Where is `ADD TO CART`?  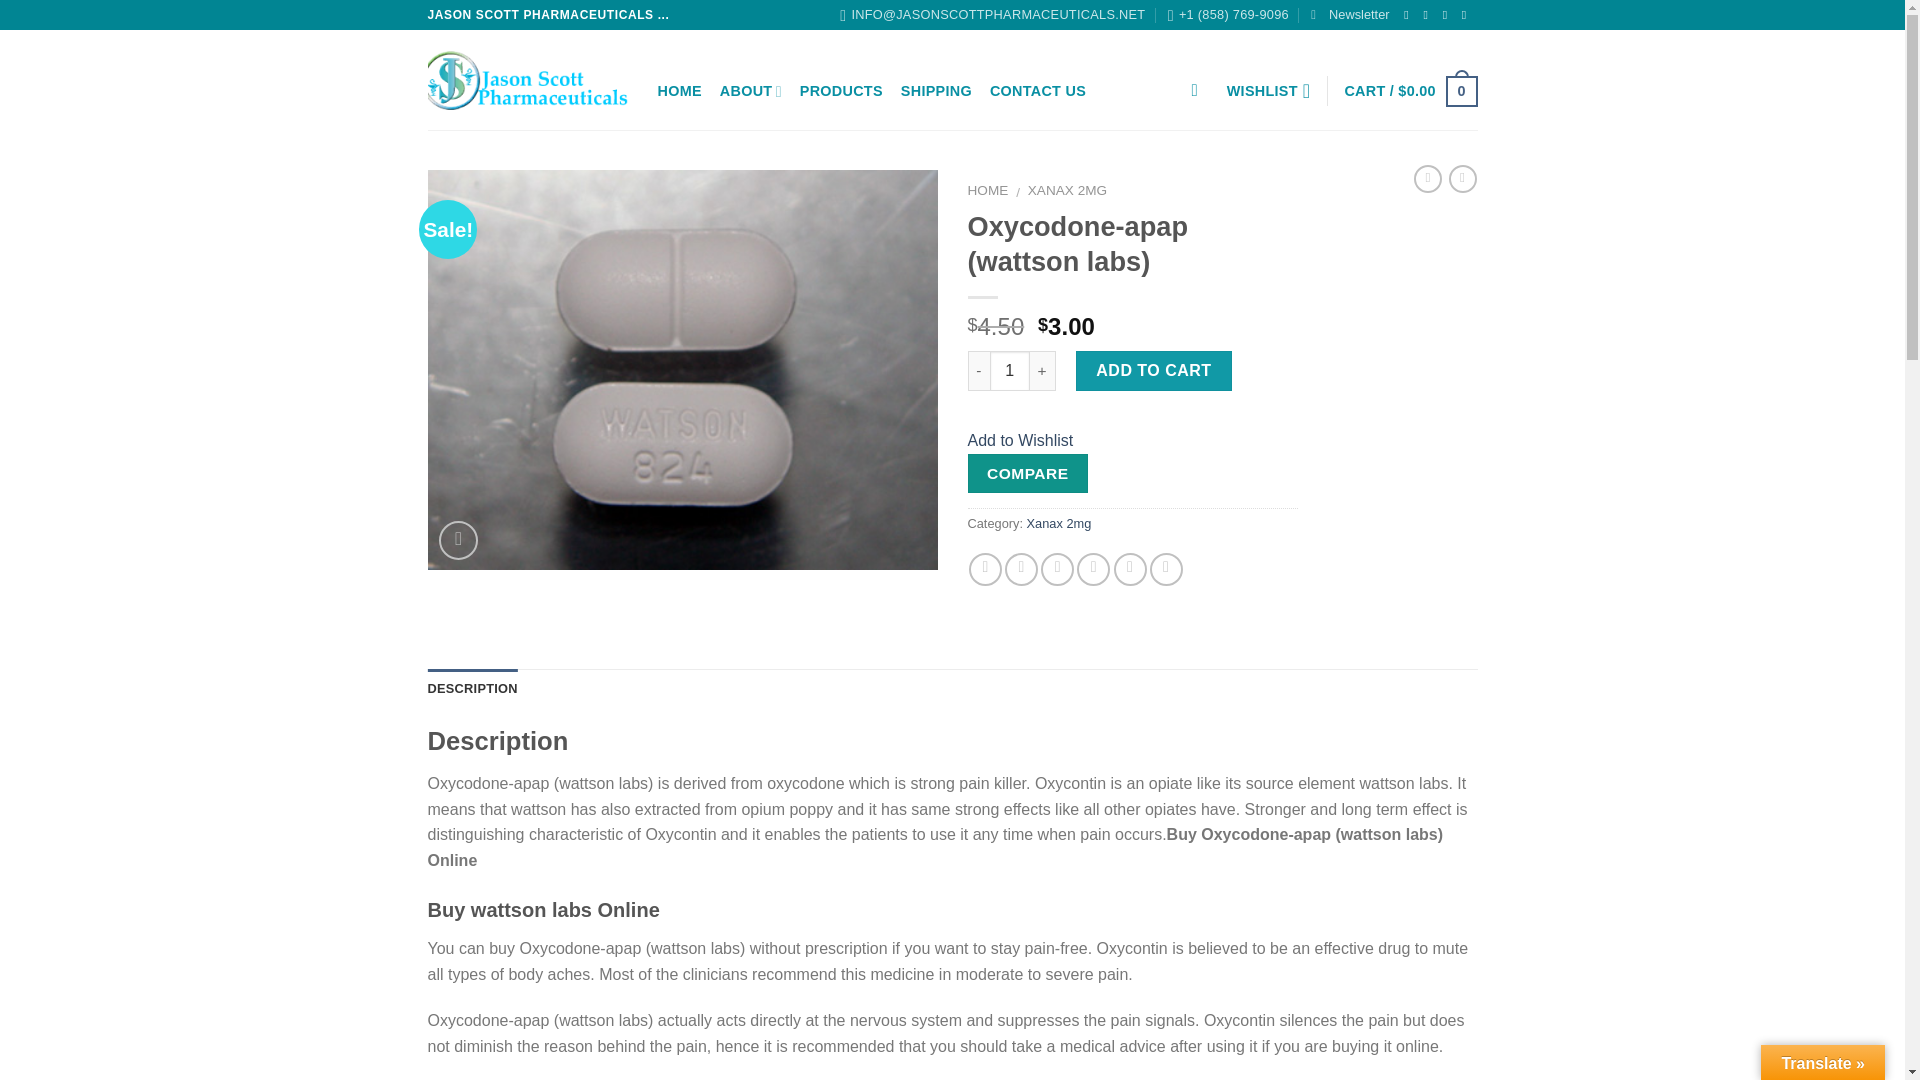 ADD TO CART is located at coordinates (1154, 370).